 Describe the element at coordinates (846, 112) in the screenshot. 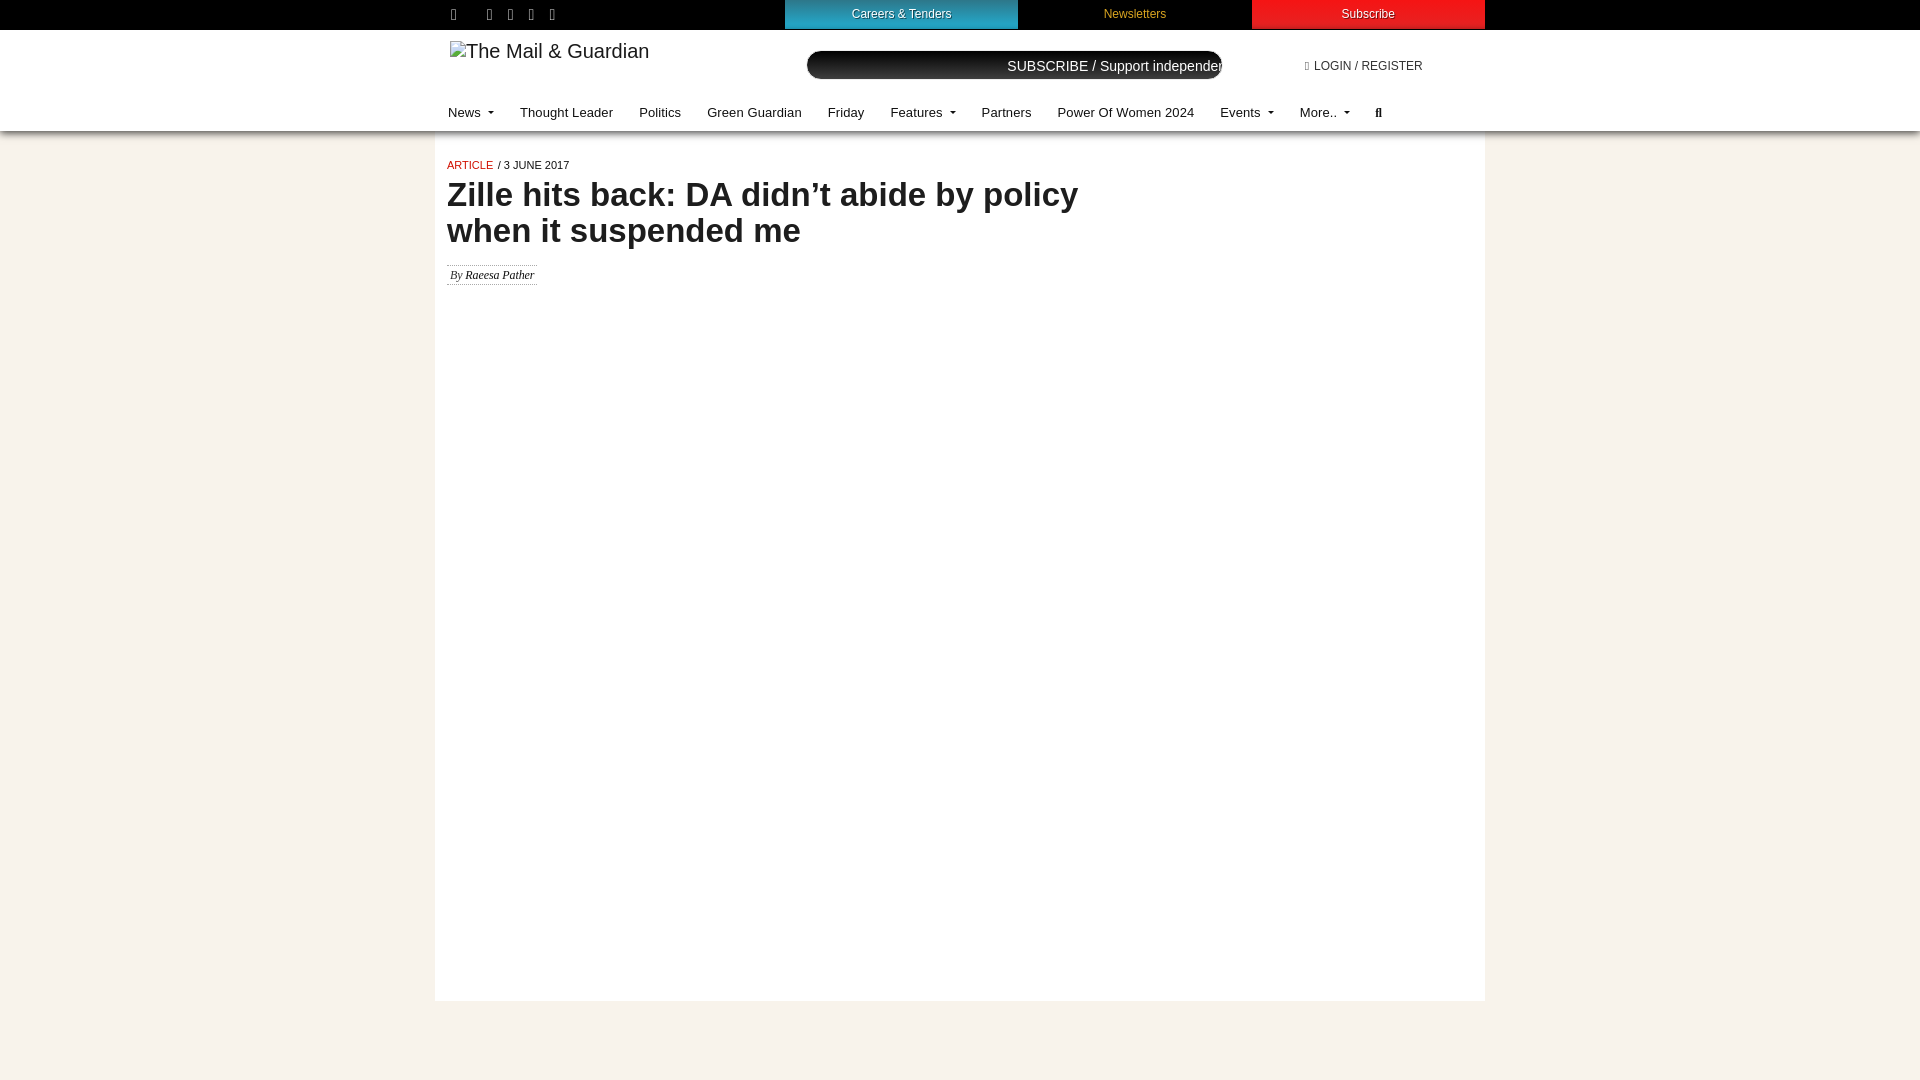

I see `Friday` at that location.